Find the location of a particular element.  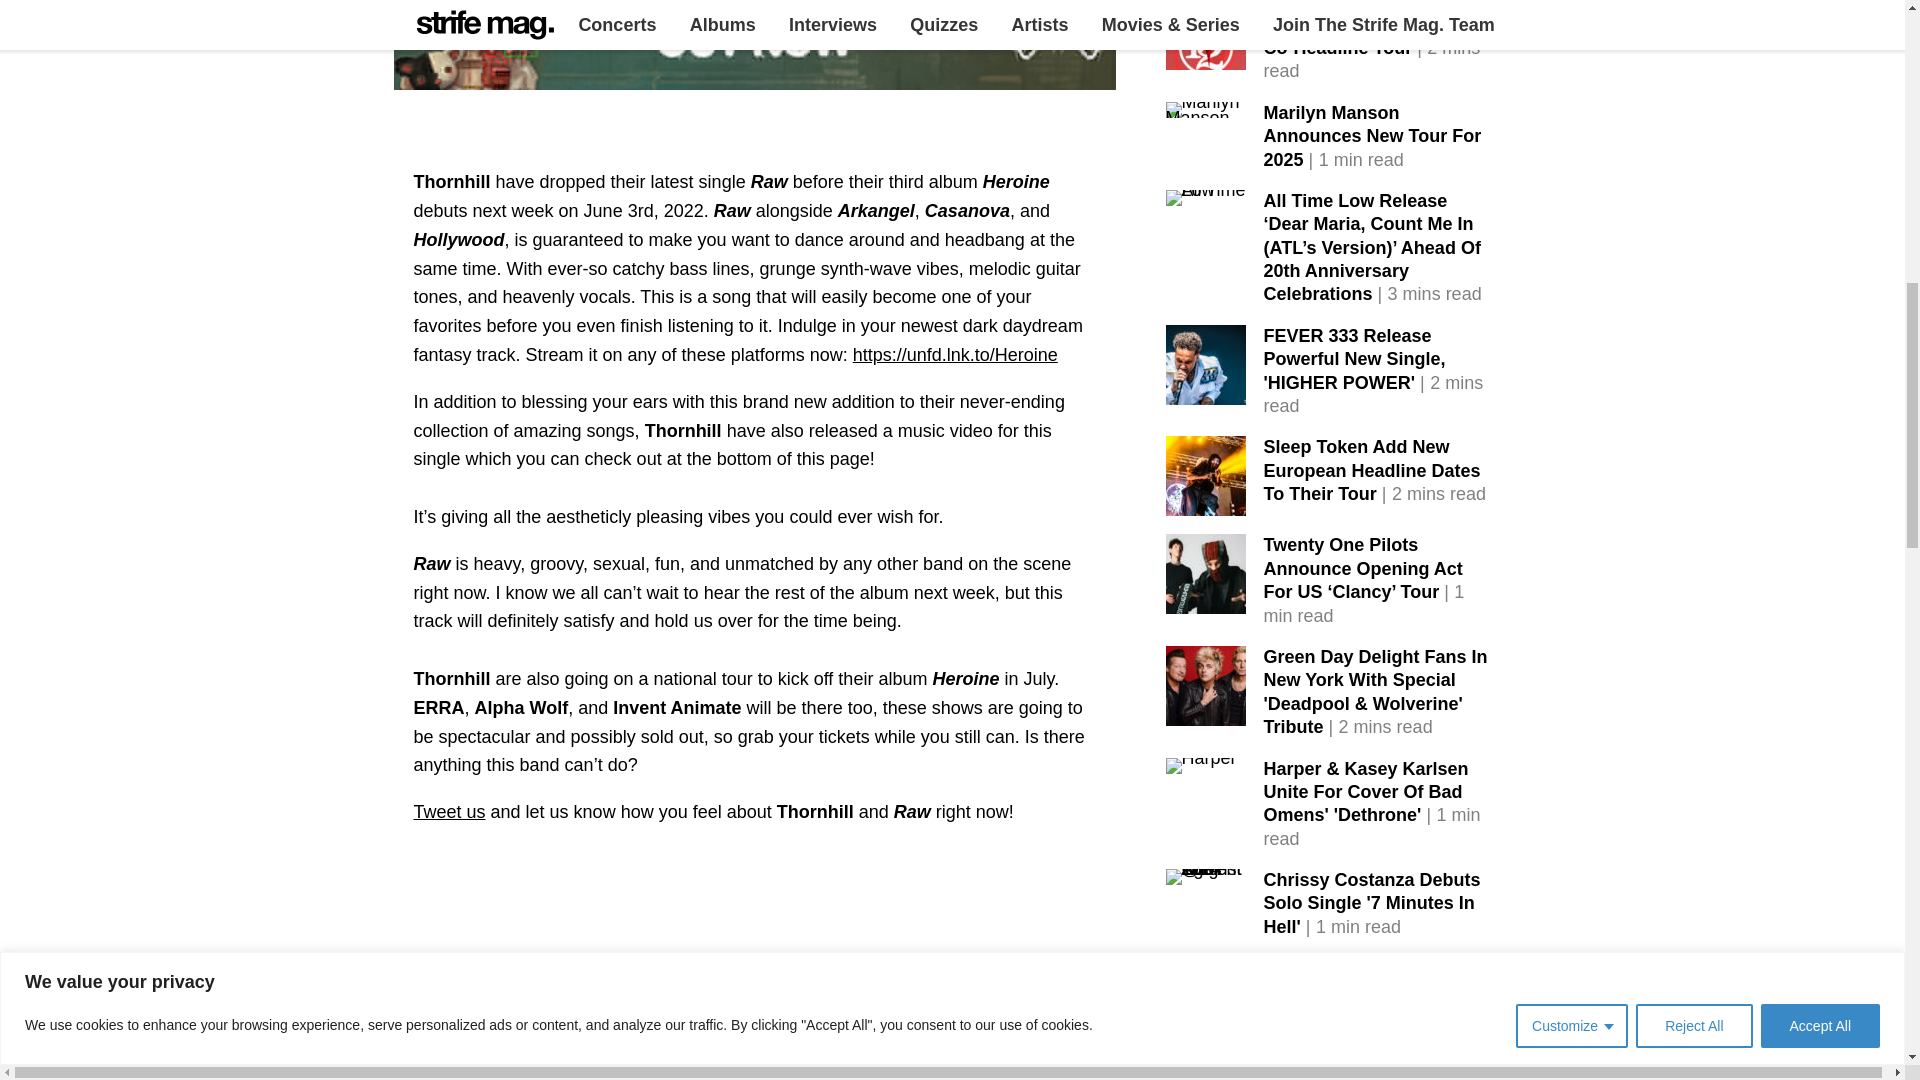

Twenty One Pilots Clancy era - Strife Mag is located at coordinates (1206, 574).